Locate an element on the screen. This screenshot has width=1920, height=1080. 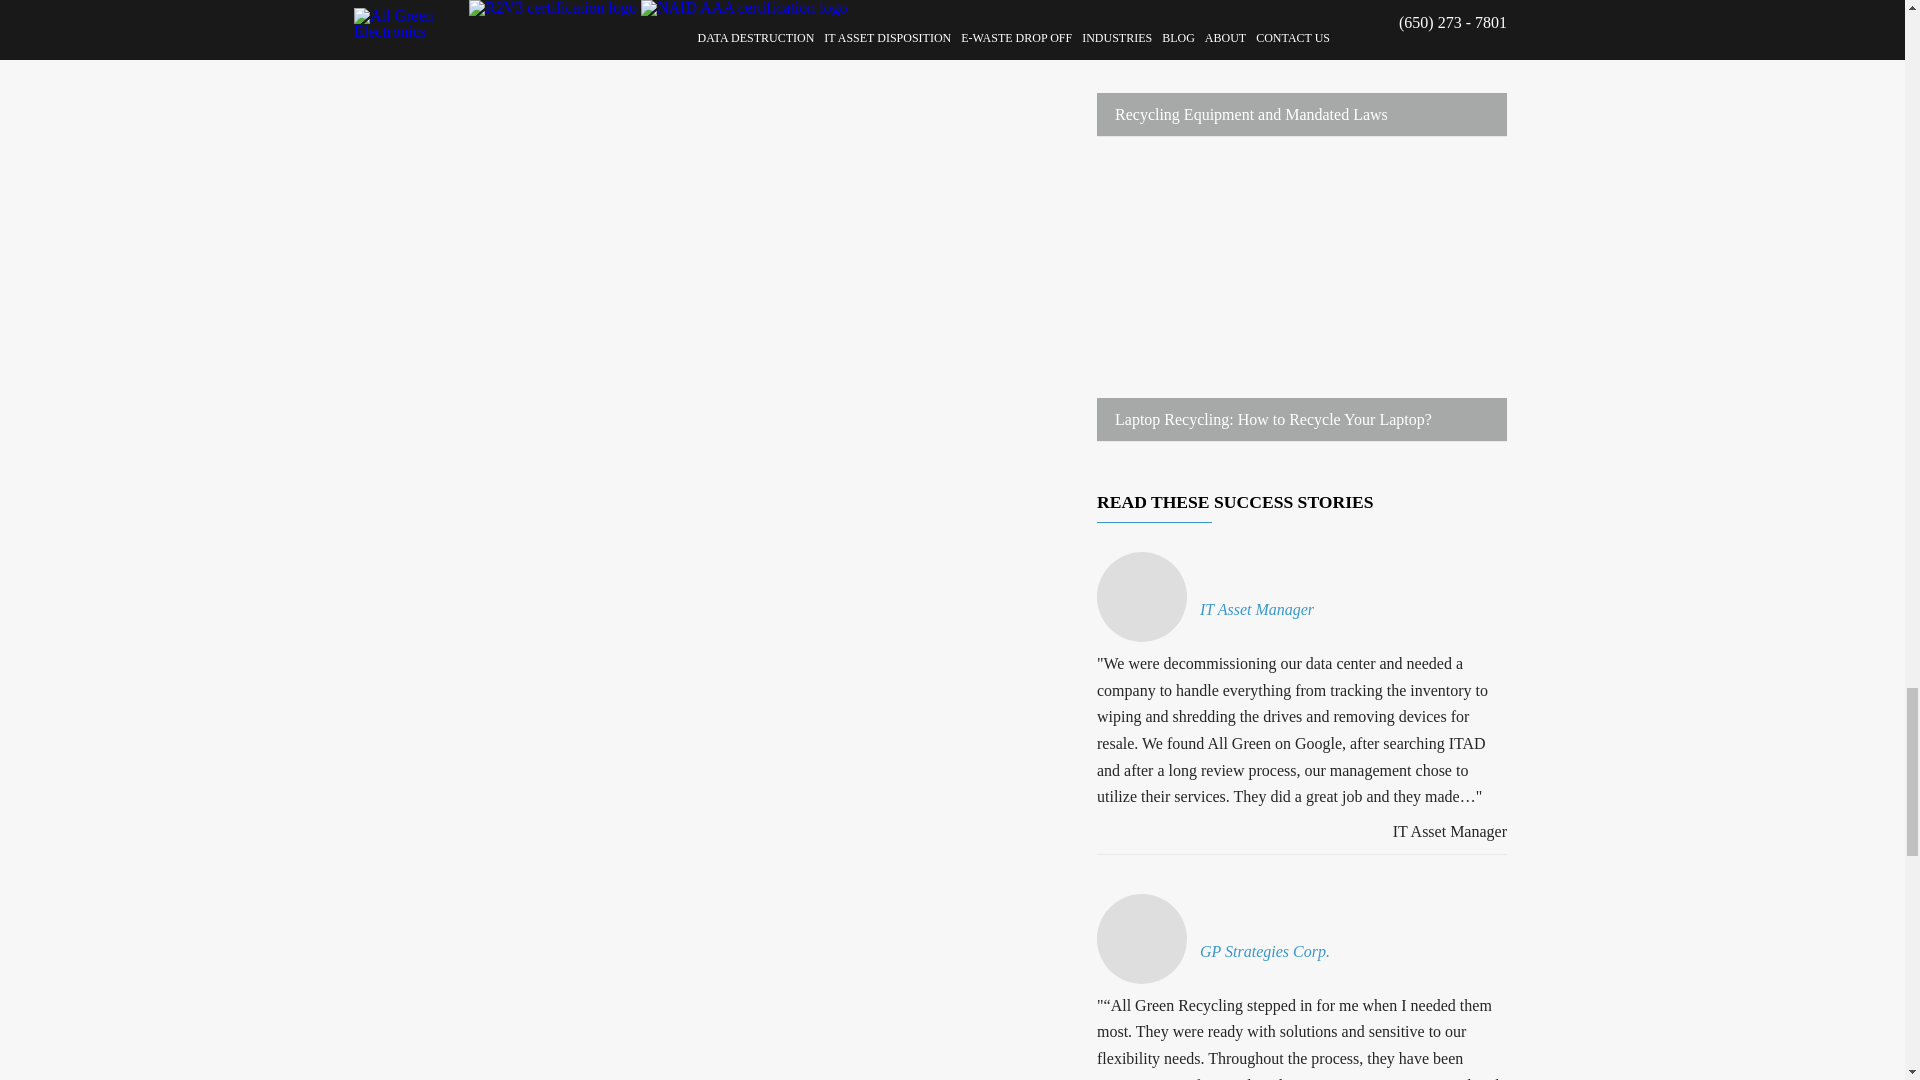
Laptop recycling: how to recycle your laptop? 9 is located at coordinates (1302, 303).